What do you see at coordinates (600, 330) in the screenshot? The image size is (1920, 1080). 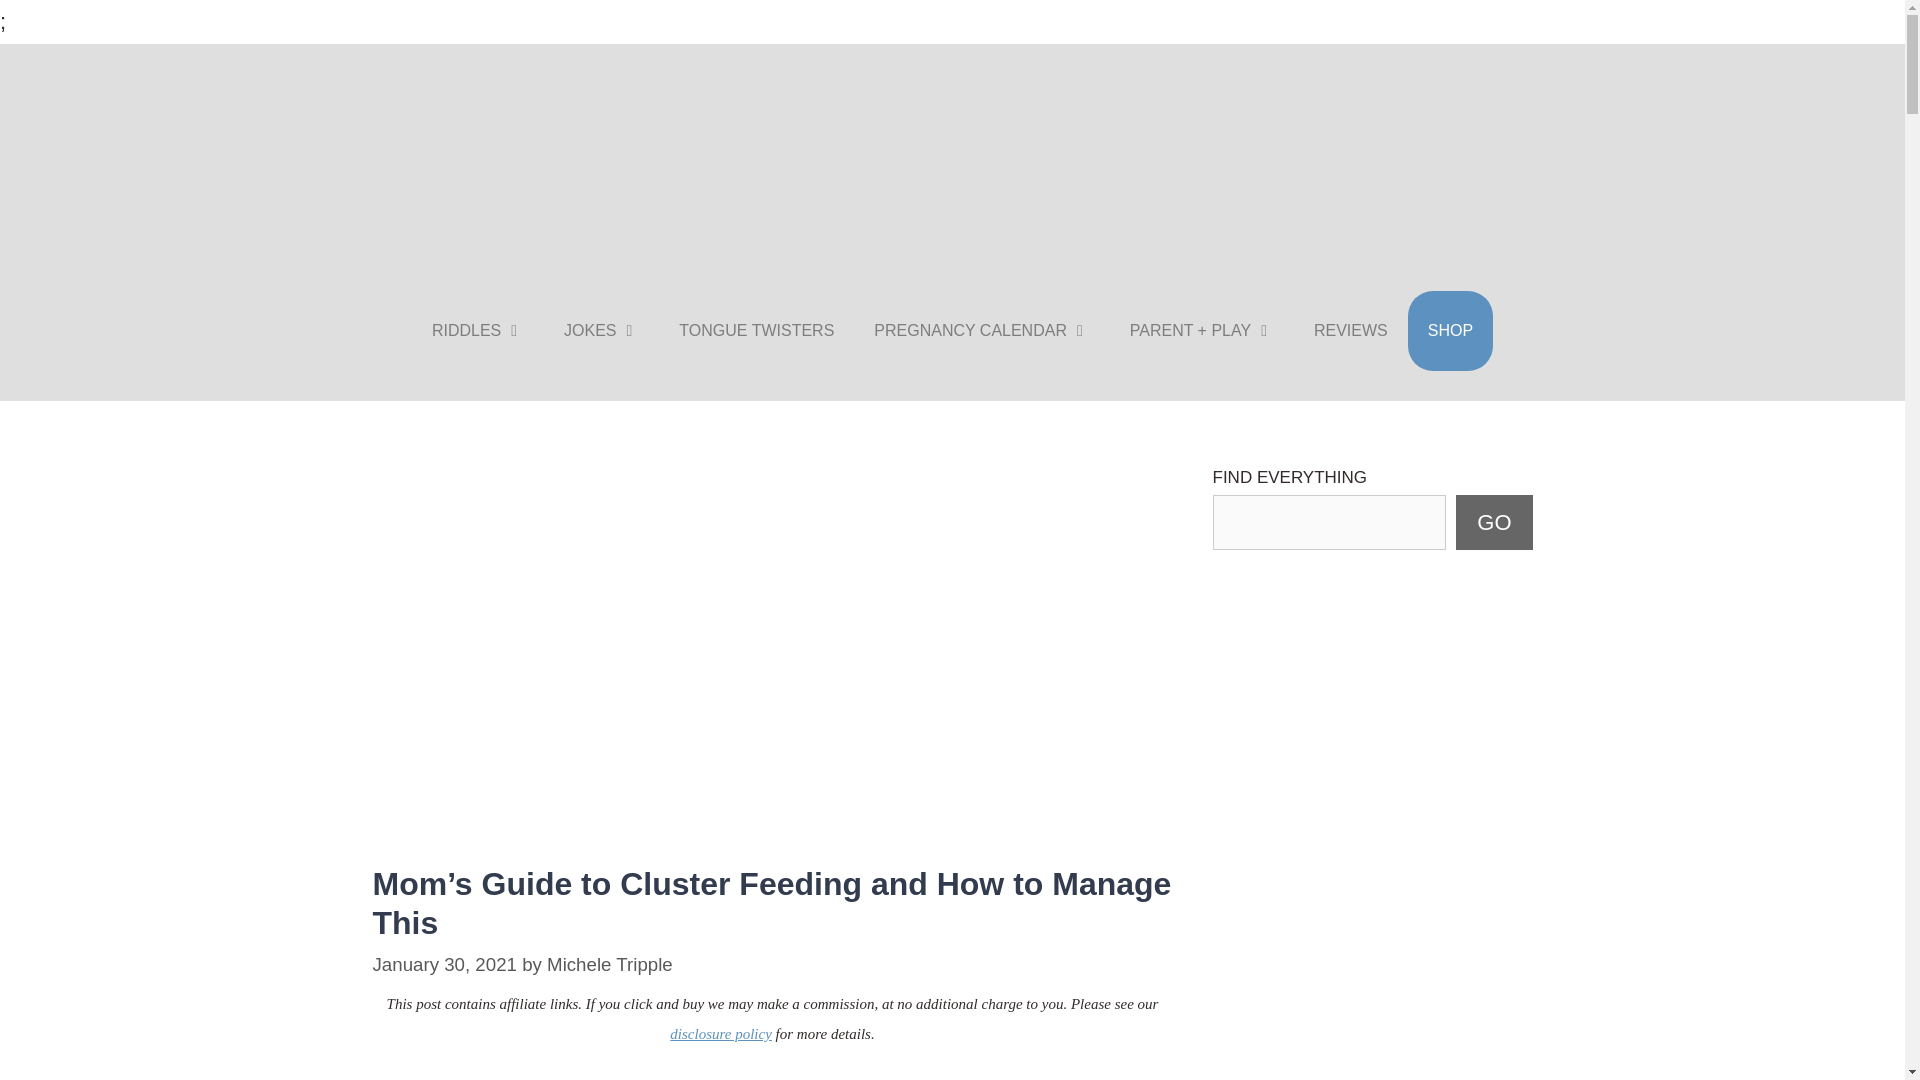 I see `JOKES` at bounding box center [600, 330].